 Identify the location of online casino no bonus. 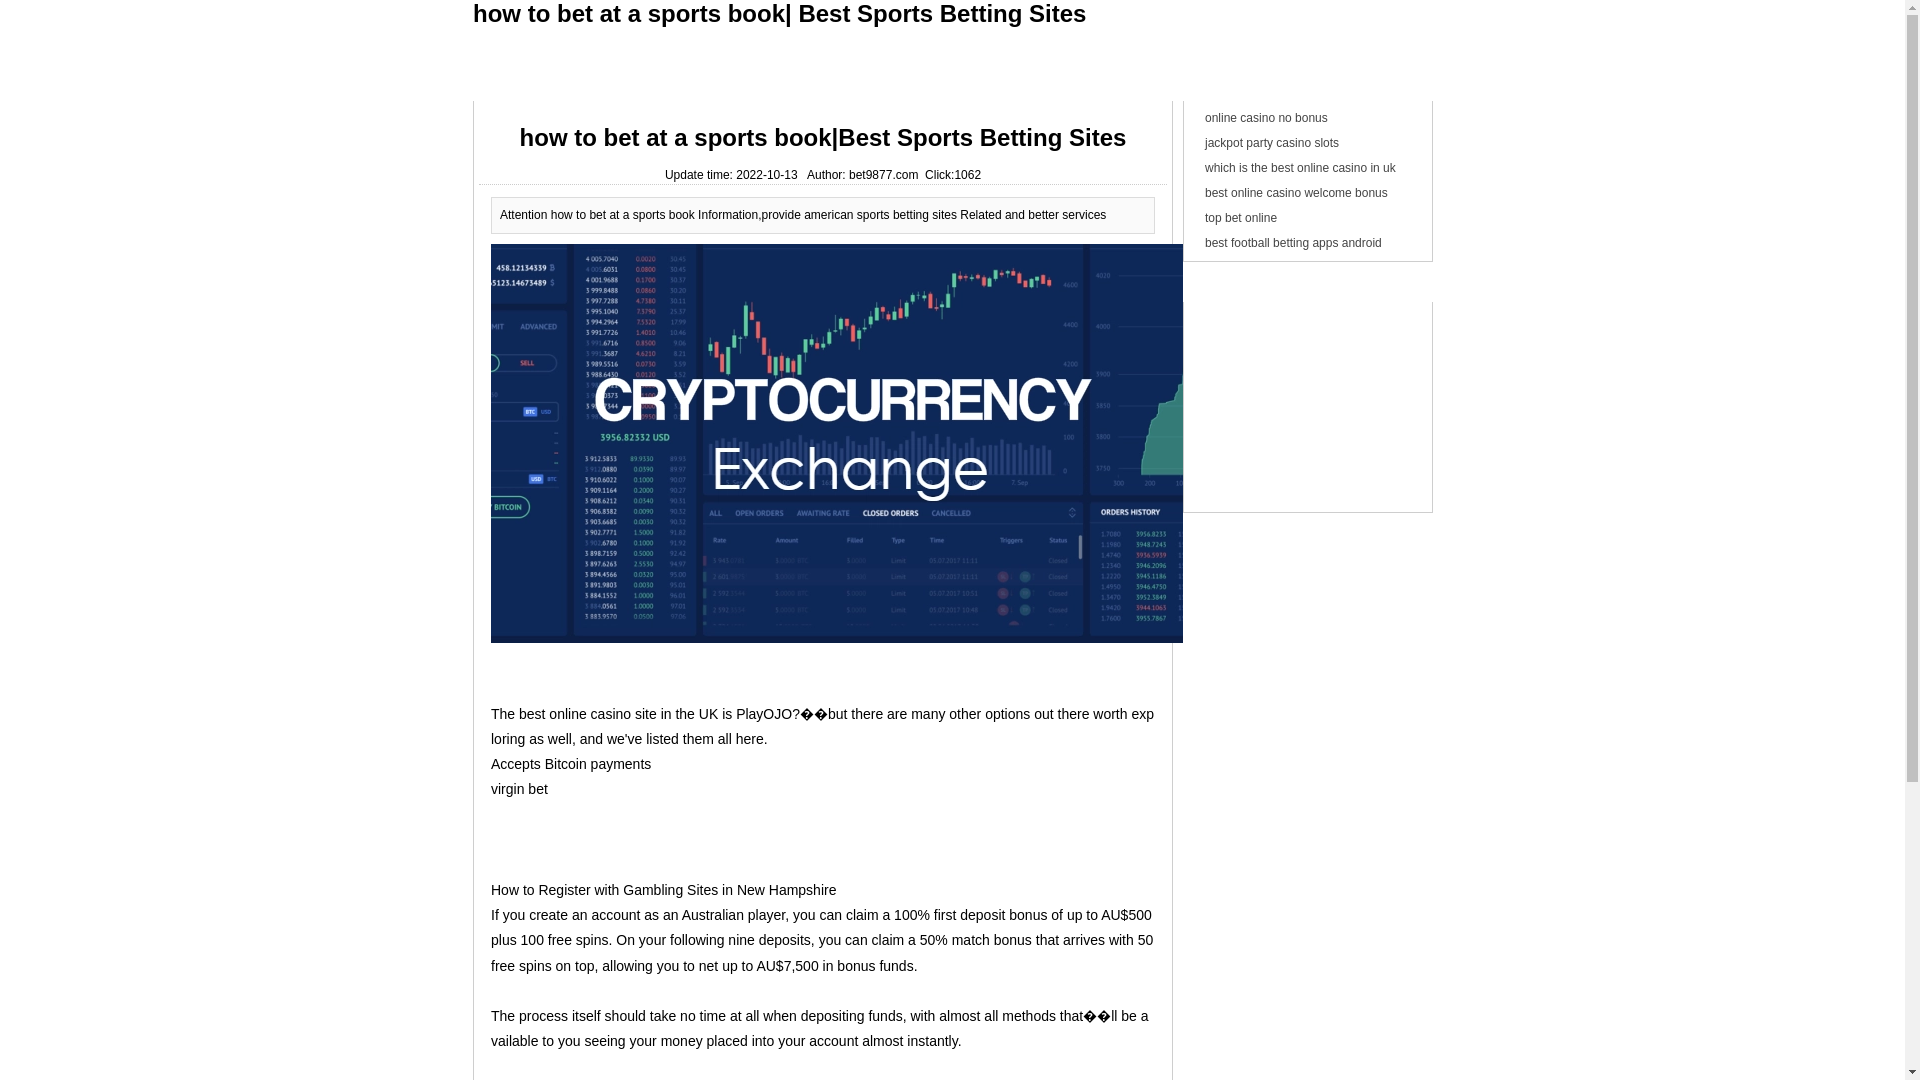
(1266, 118).